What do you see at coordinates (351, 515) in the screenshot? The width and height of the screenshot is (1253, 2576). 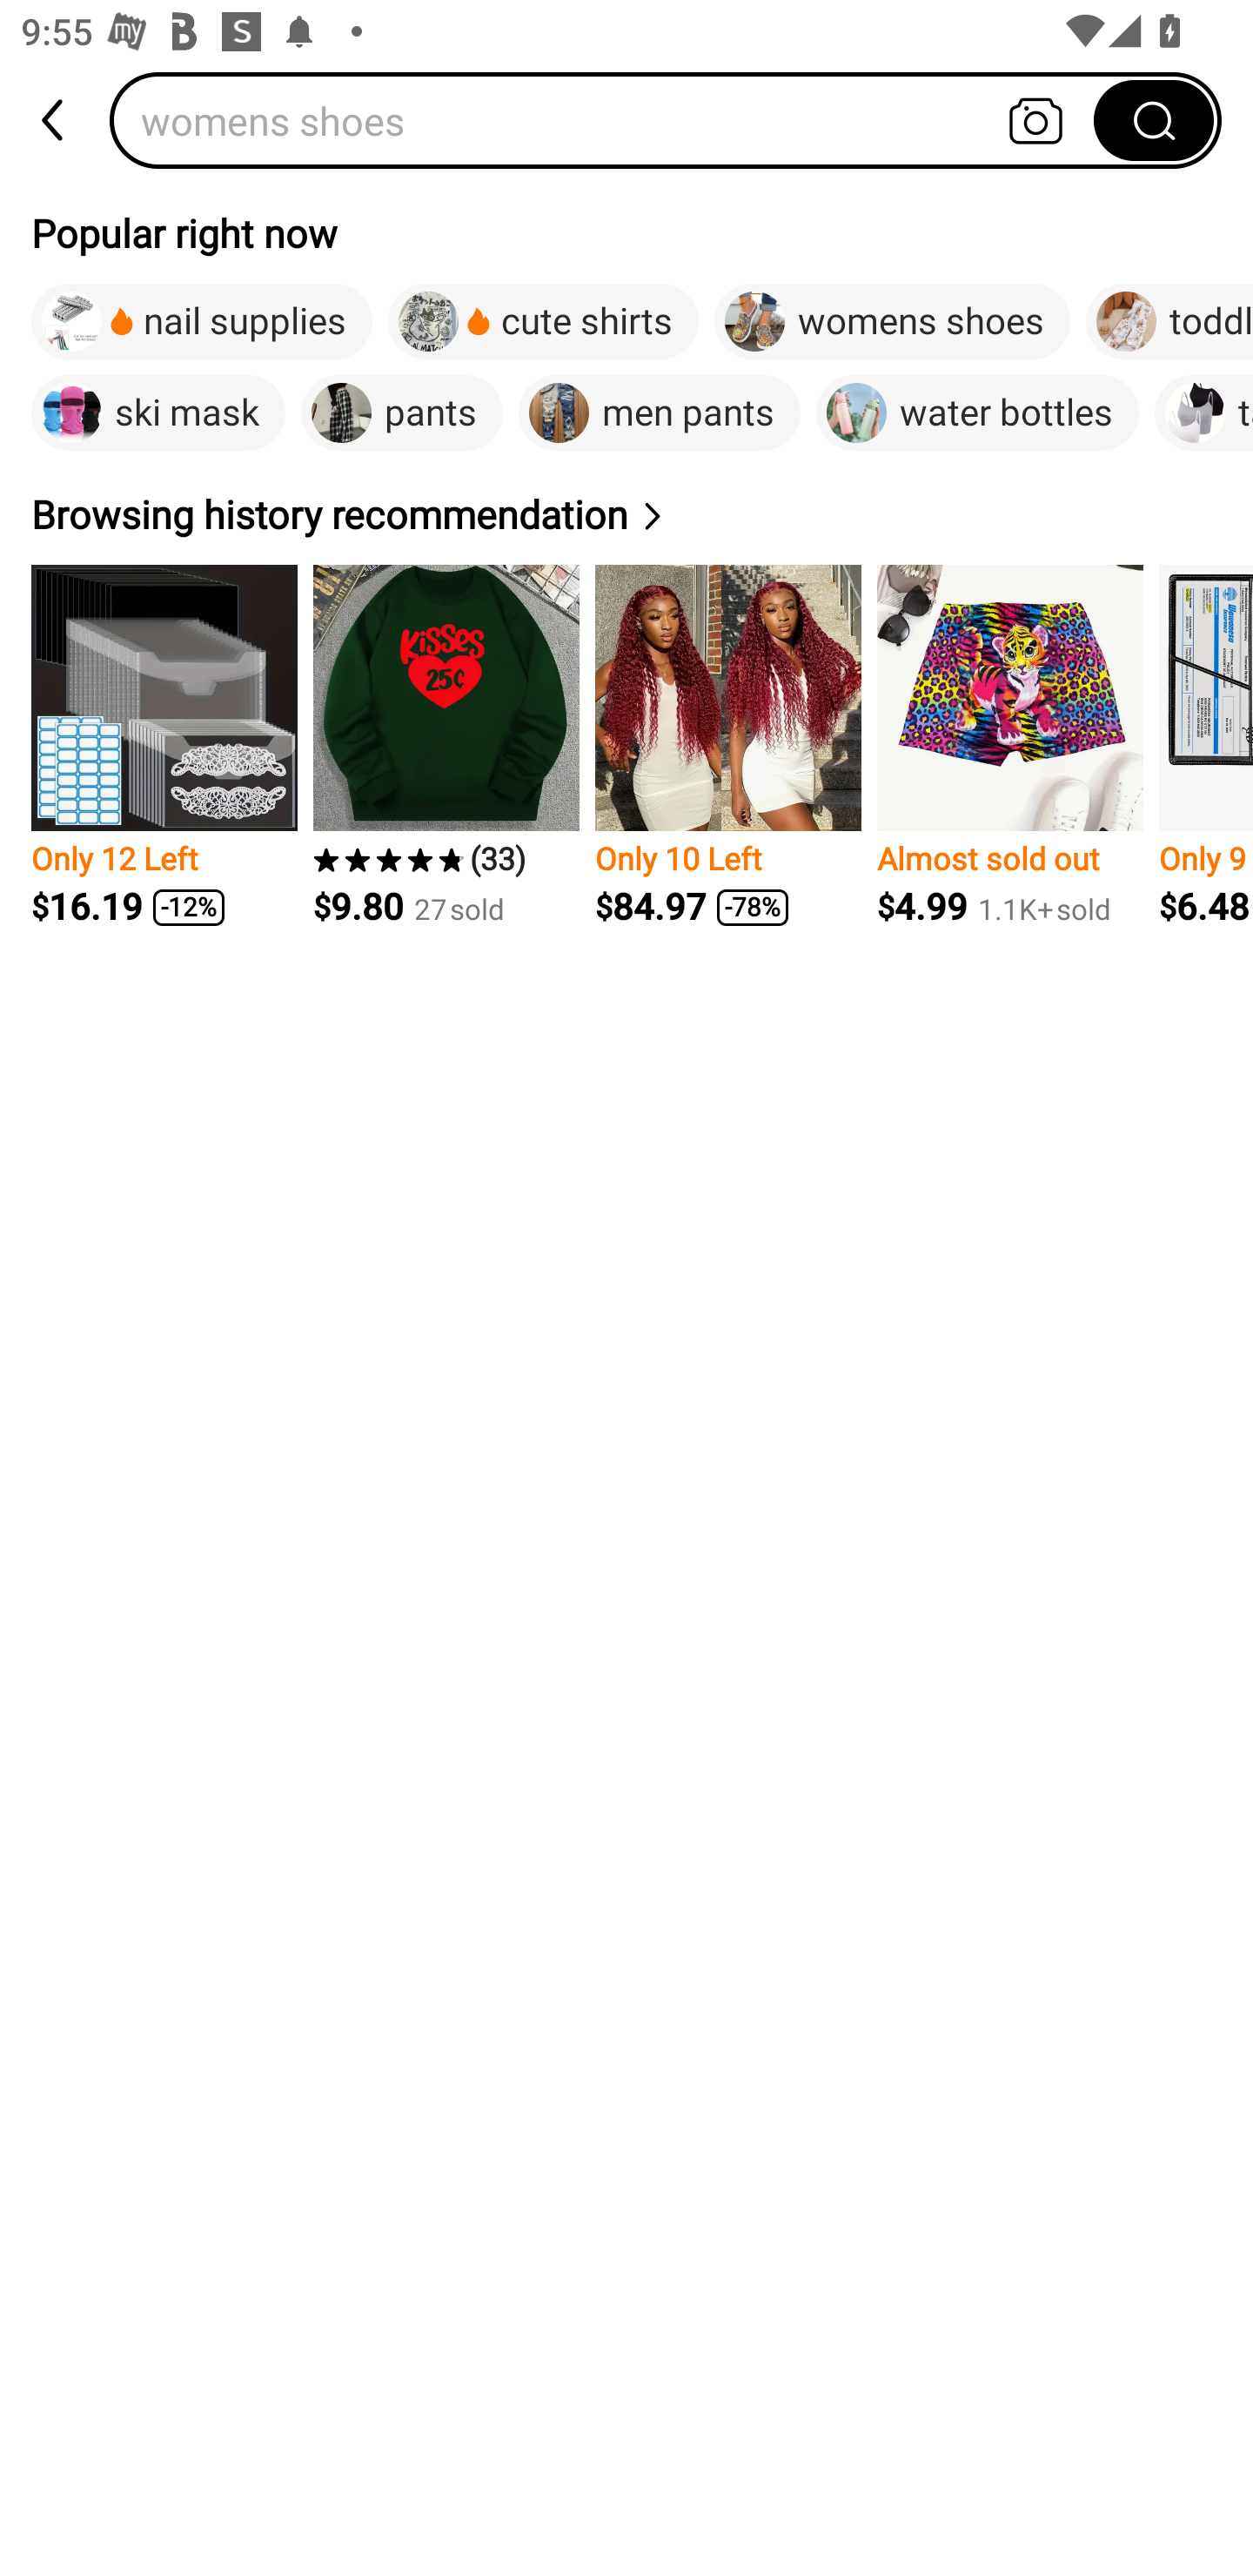 I see `Browsing history recommendation` at bounding box center [351, 515].